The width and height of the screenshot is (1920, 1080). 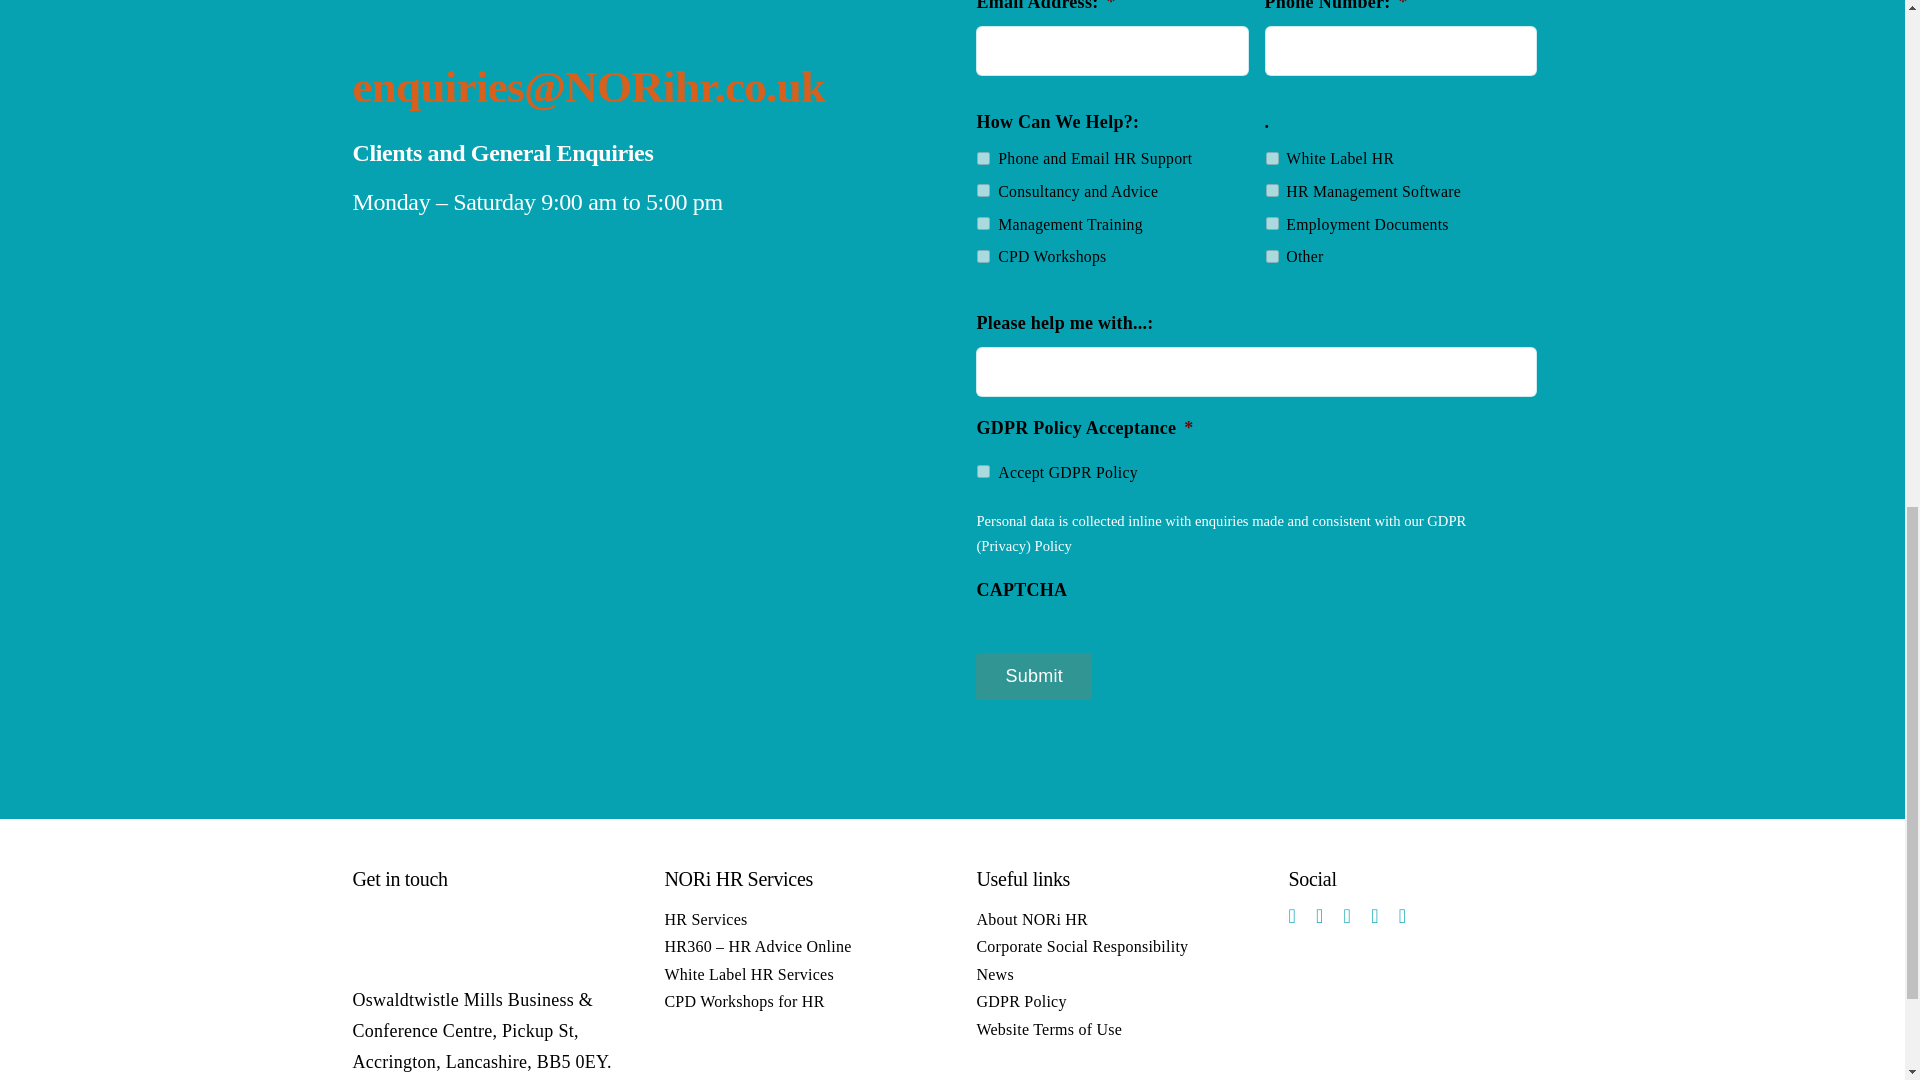 What do you see at coordinates (984, 158) in the screenshot?
I see `Phone and Email HR Support` at bounding box center [984, 158].